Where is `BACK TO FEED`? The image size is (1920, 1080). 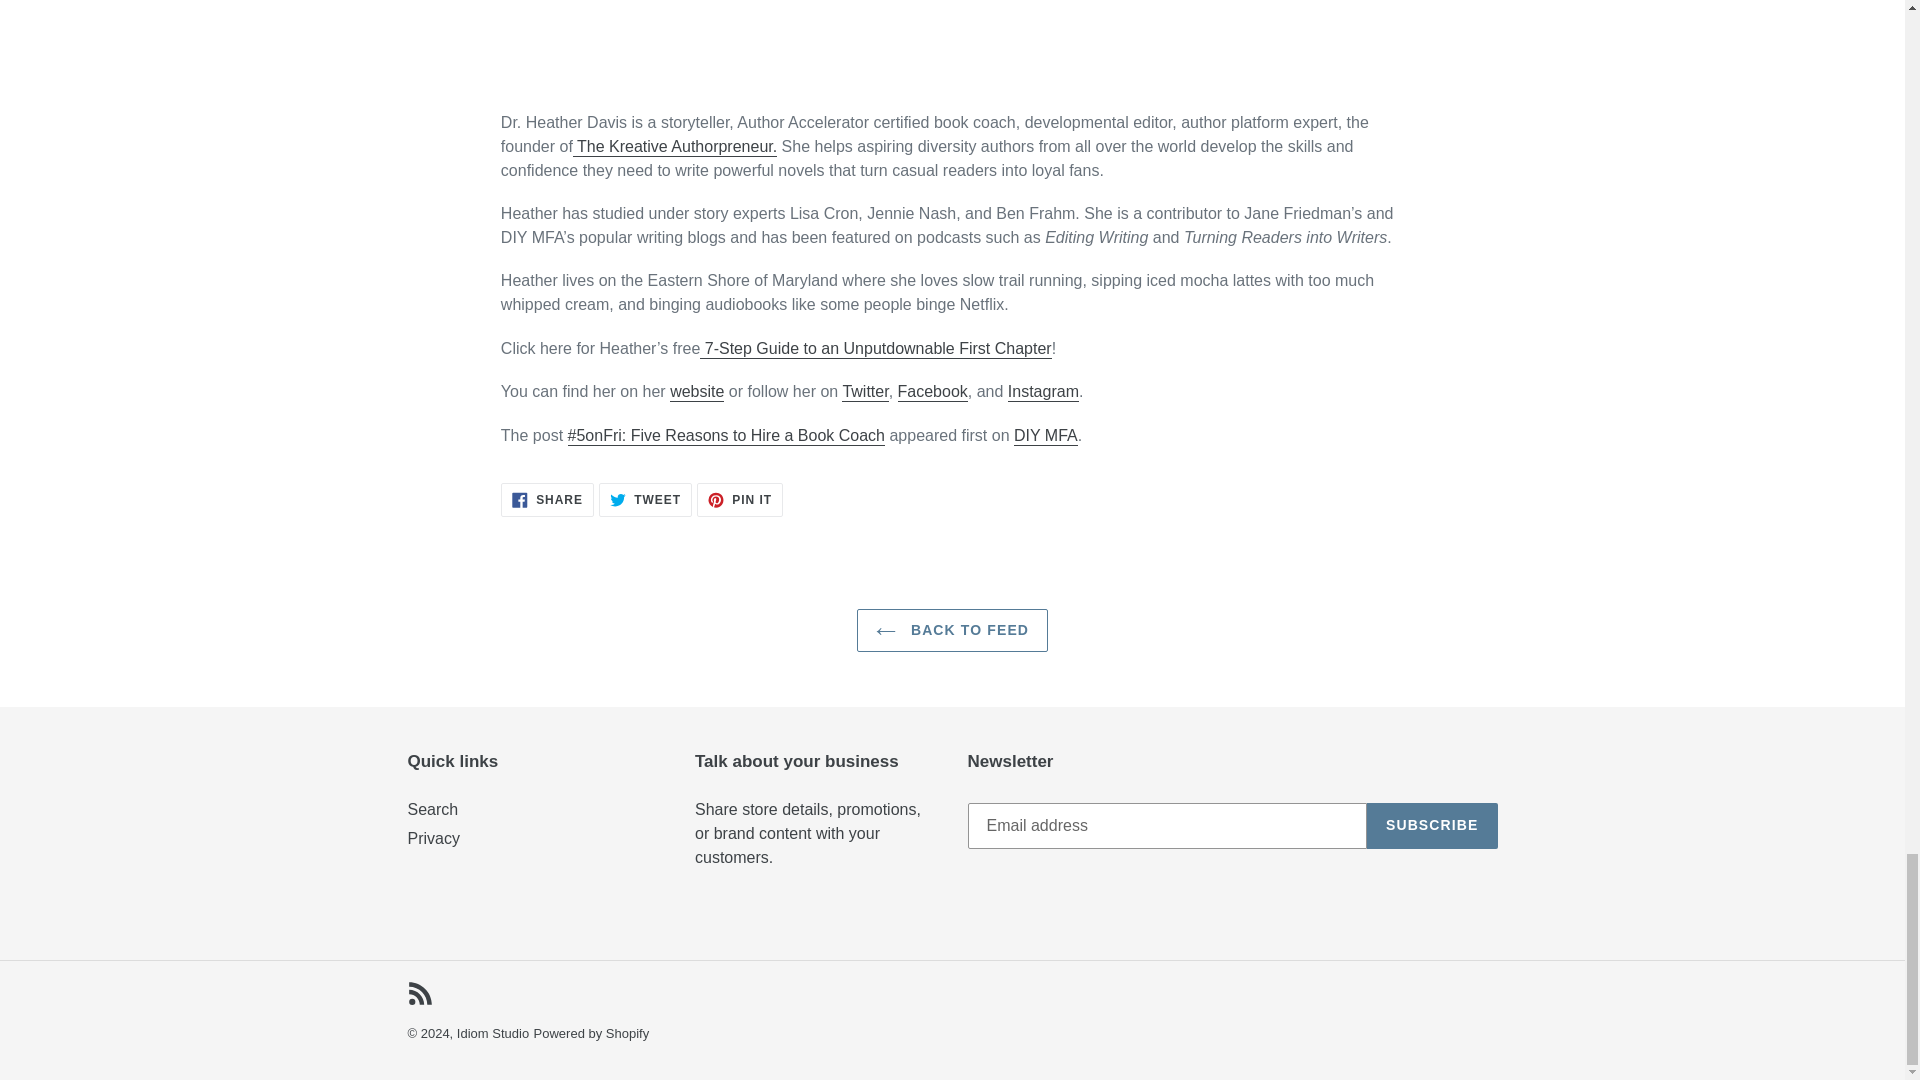 BACK TO FEED is located at coordinates (952, 630).